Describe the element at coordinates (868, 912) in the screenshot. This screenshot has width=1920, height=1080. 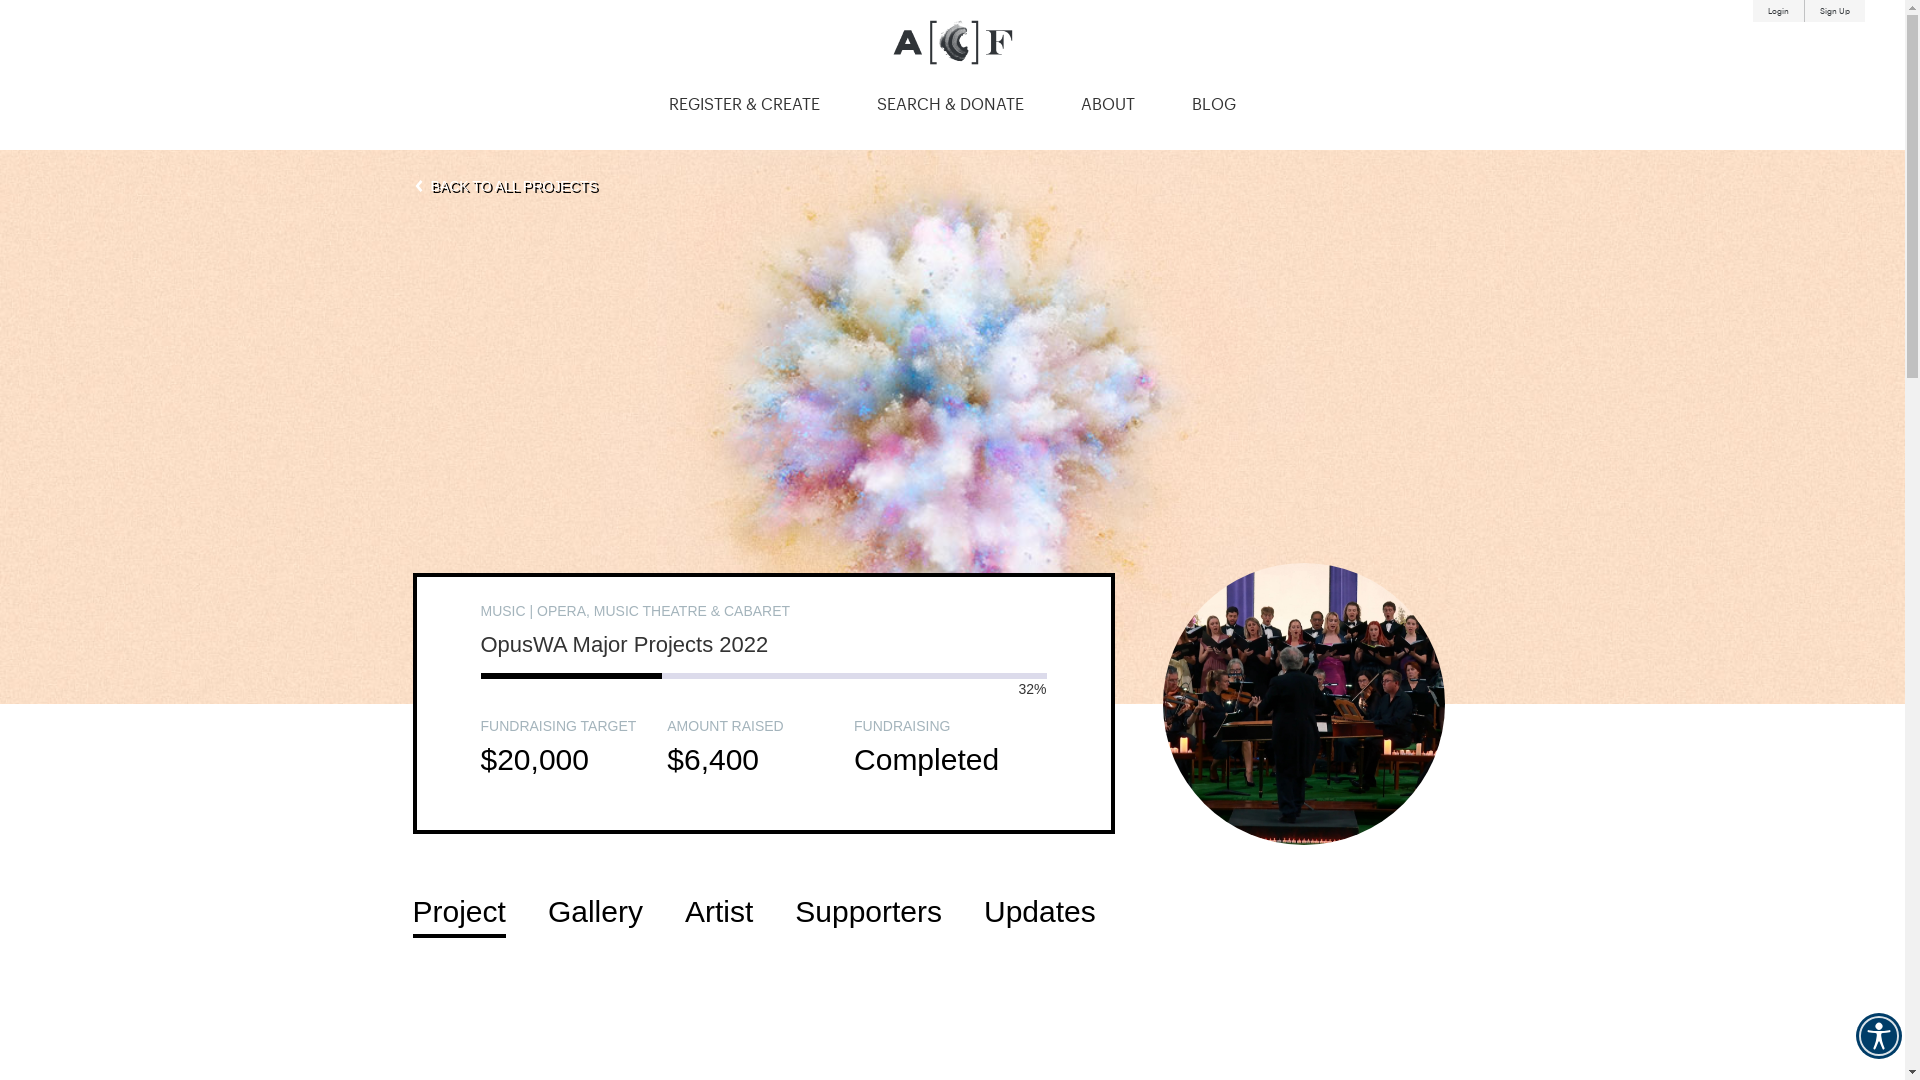
I see `Supporters` at that location.